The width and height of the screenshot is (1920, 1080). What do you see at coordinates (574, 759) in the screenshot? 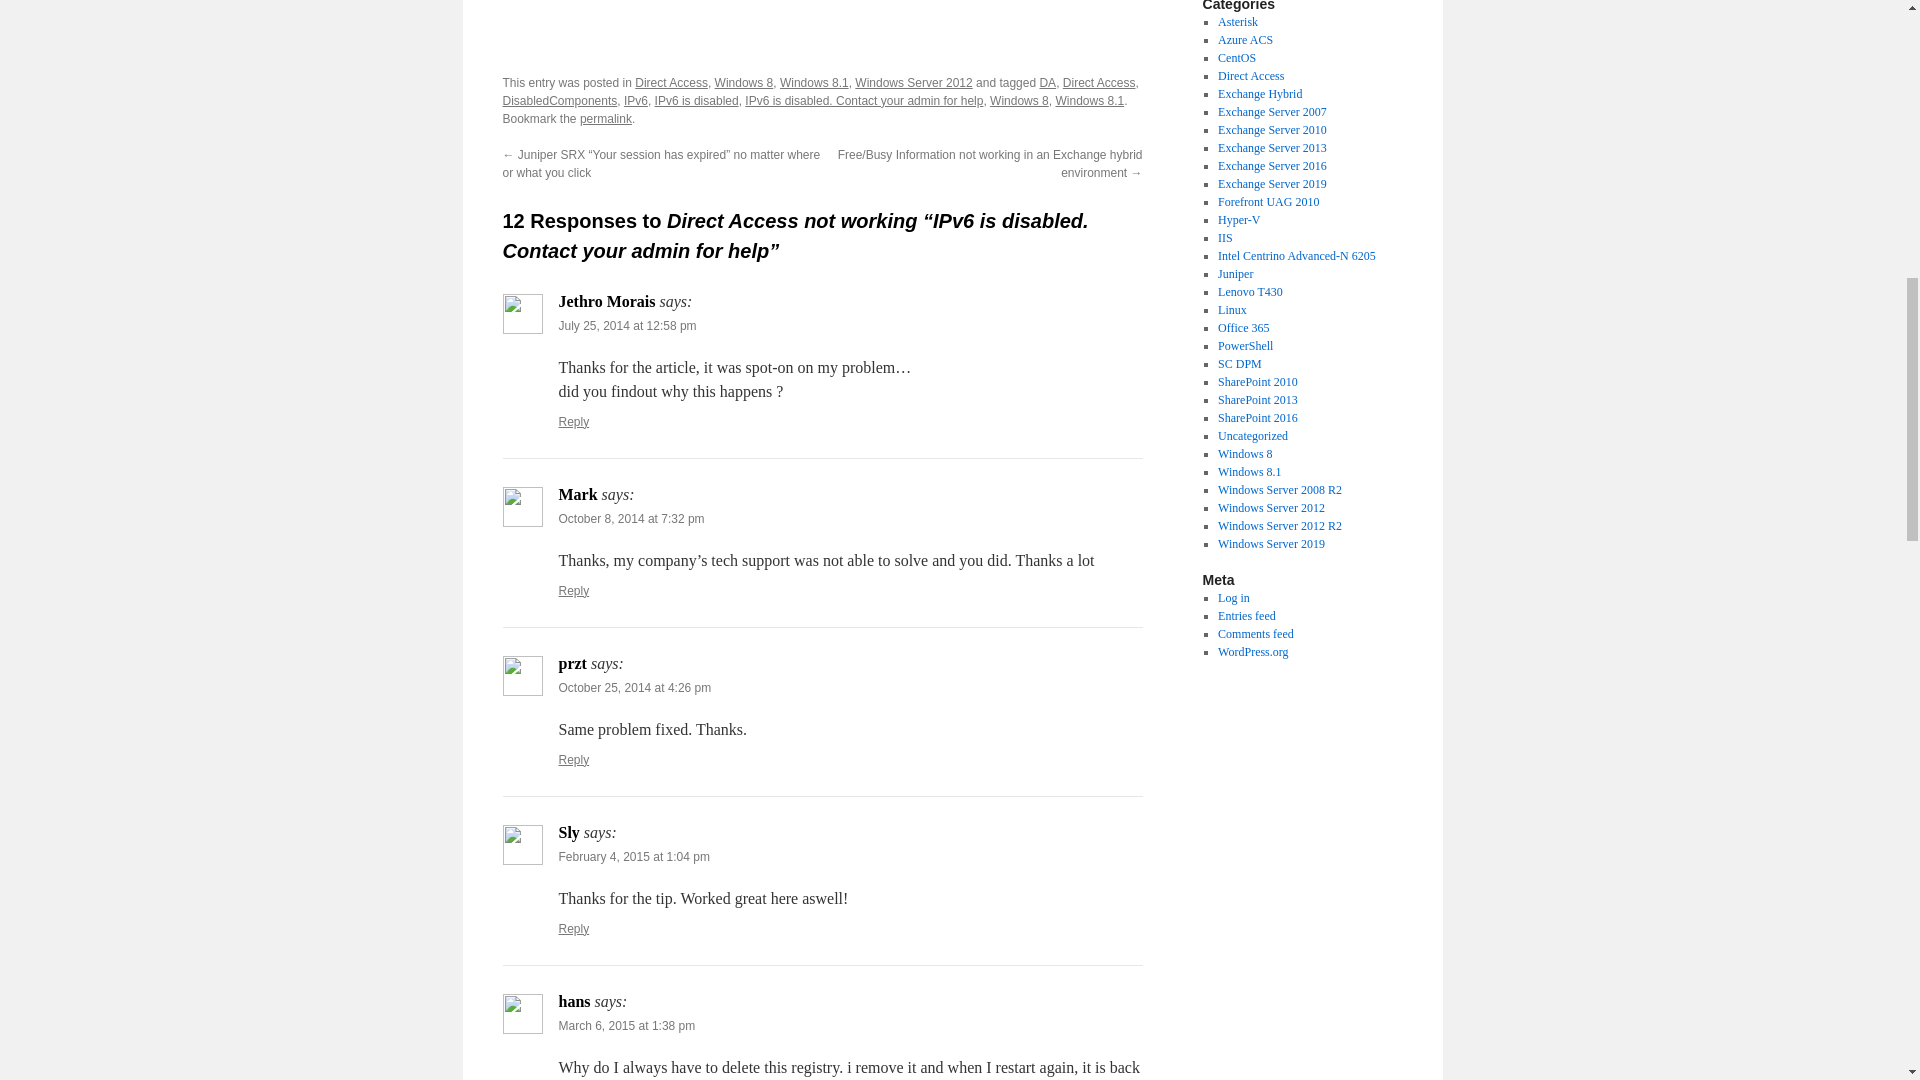
I see `Reply` at bounding box center [574, 759].